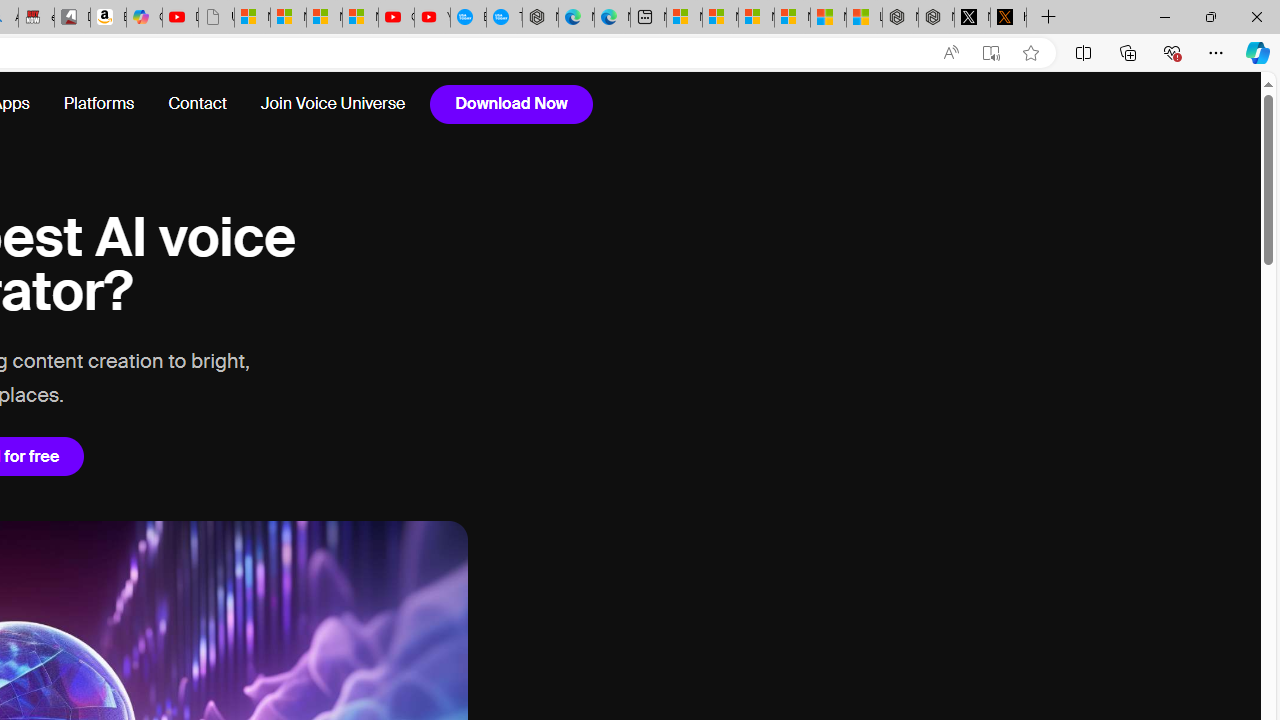  I want to click on Copilot, so click(144, 18).